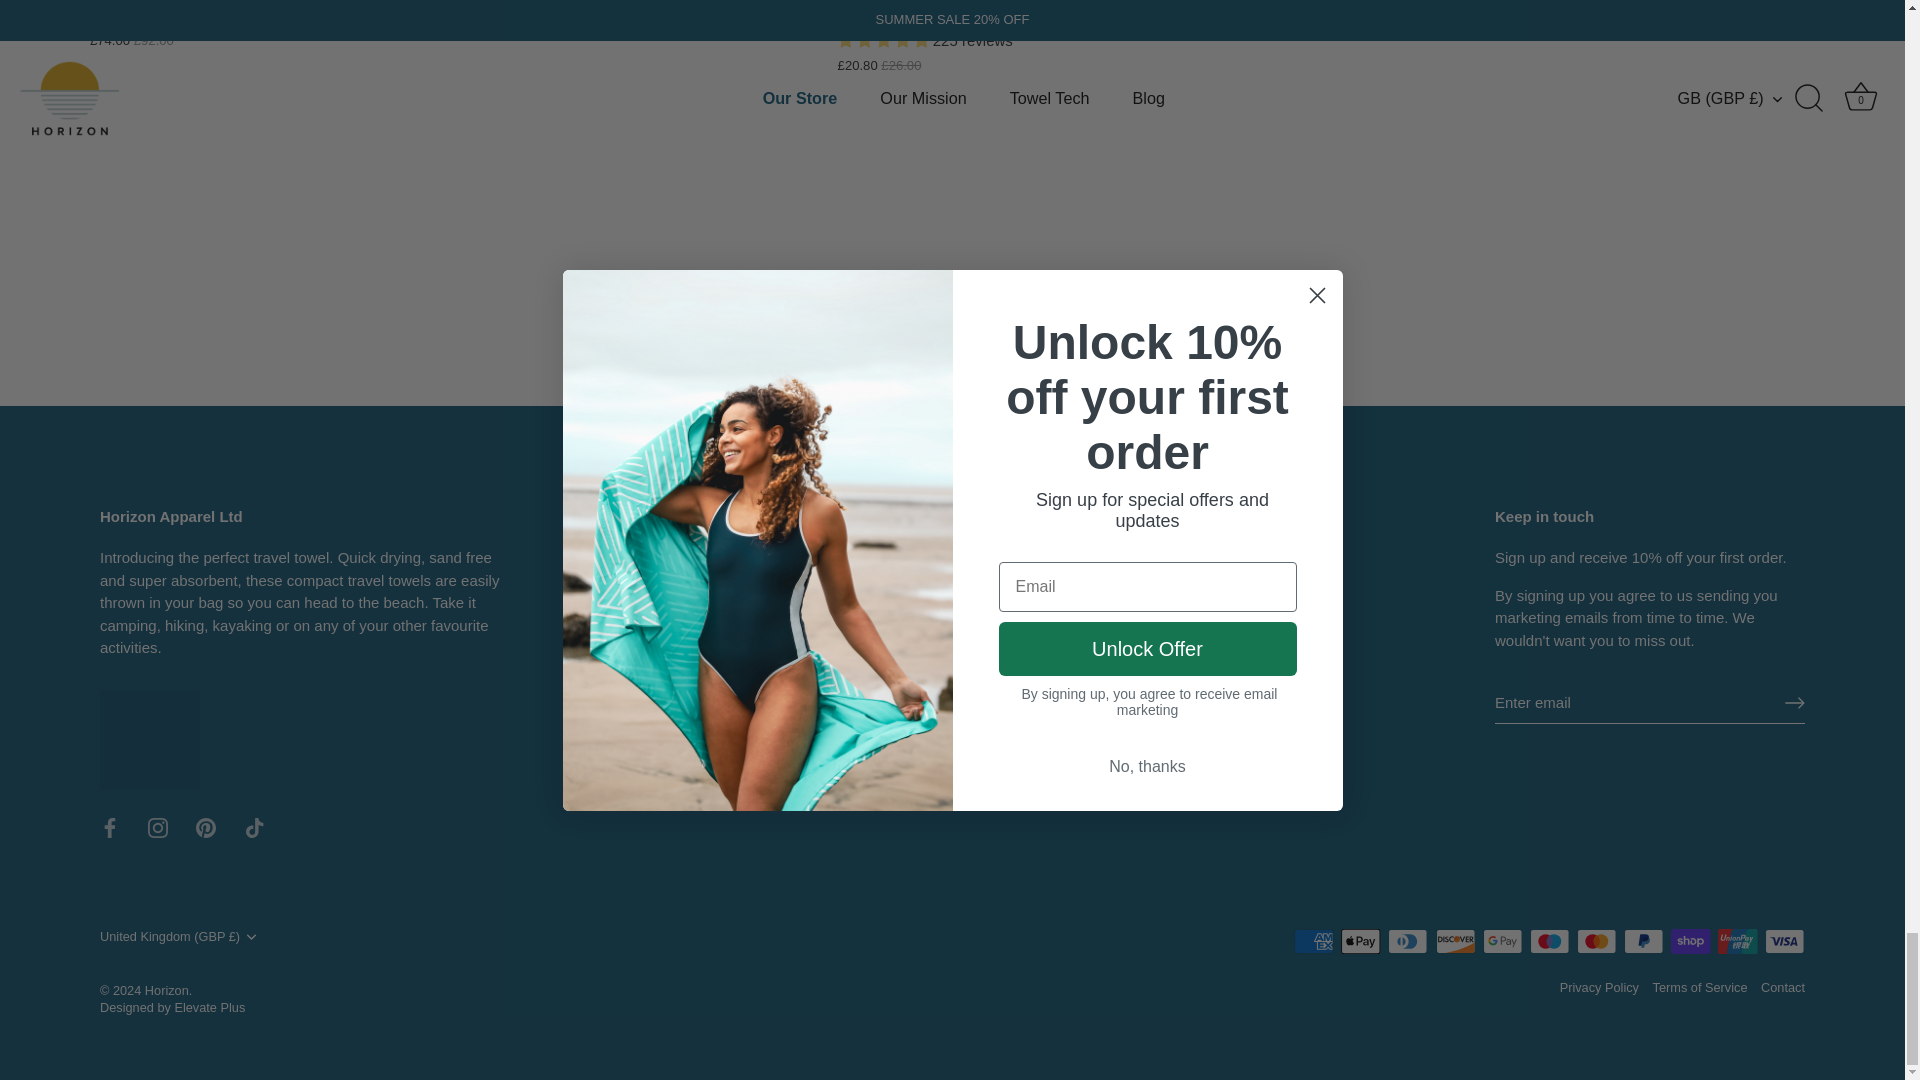 Image resolution: width=1920 pixels, height=1080 pixels. Describe the element at coordinates (158, 828) in the screenshot. I see `Instagram` at that location.